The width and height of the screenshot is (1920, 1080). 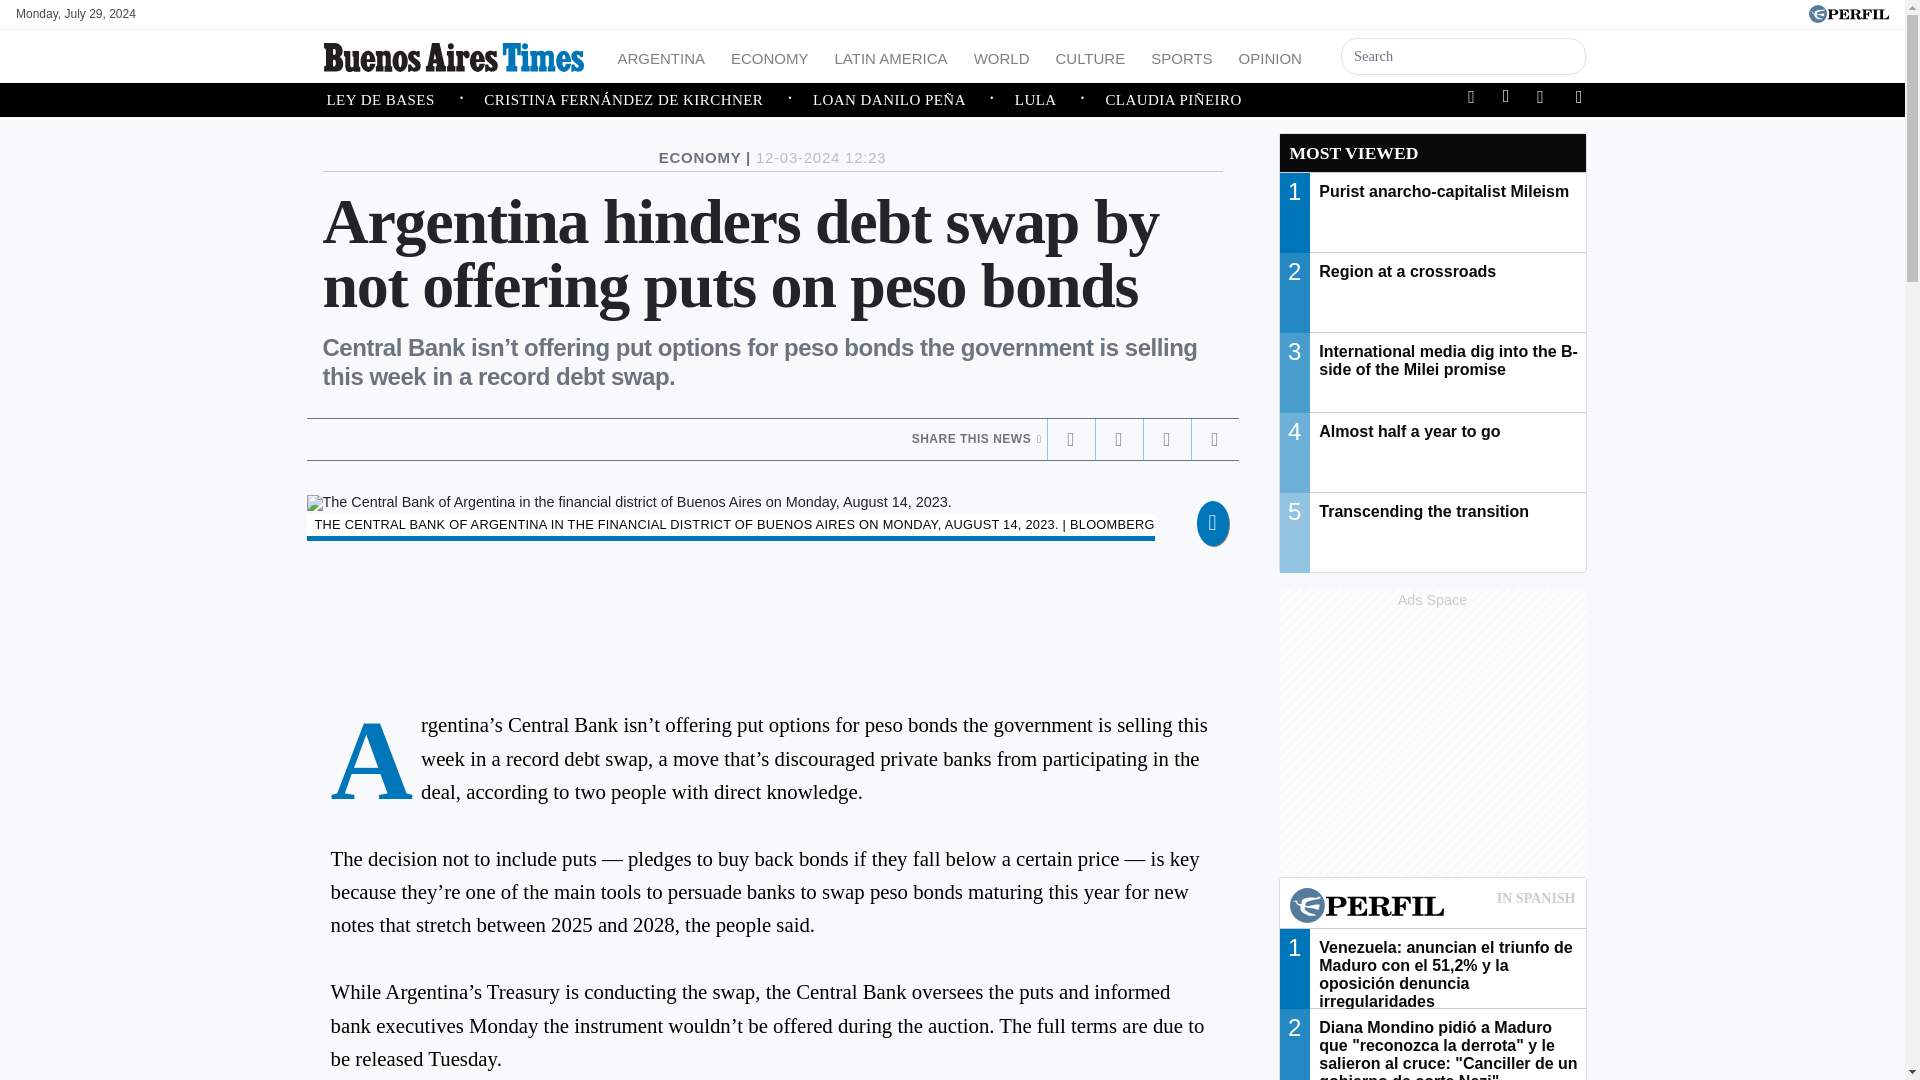 I want to click on Culture, so click(x=1089, y=56).